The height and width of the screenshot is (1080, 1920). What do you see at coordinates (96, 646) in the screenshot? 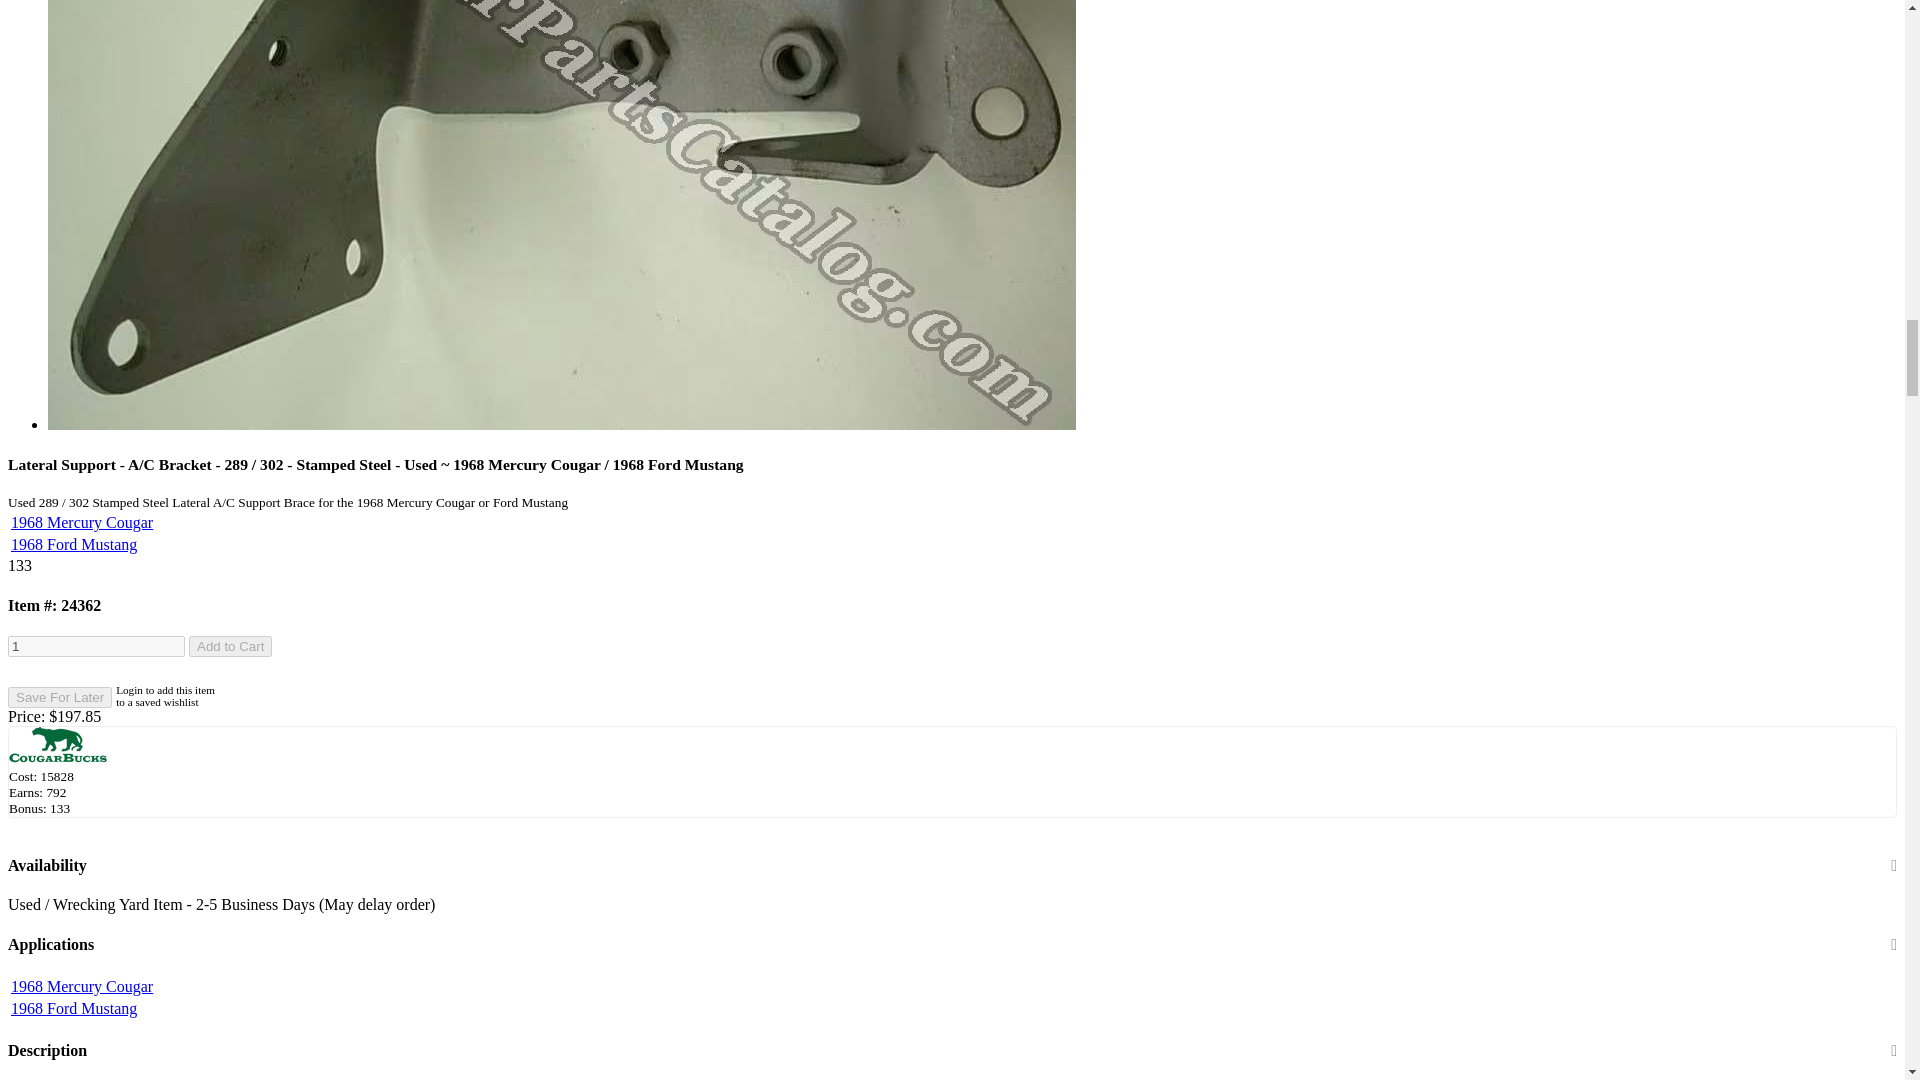
I see `1` at bounding box center [96, 646].